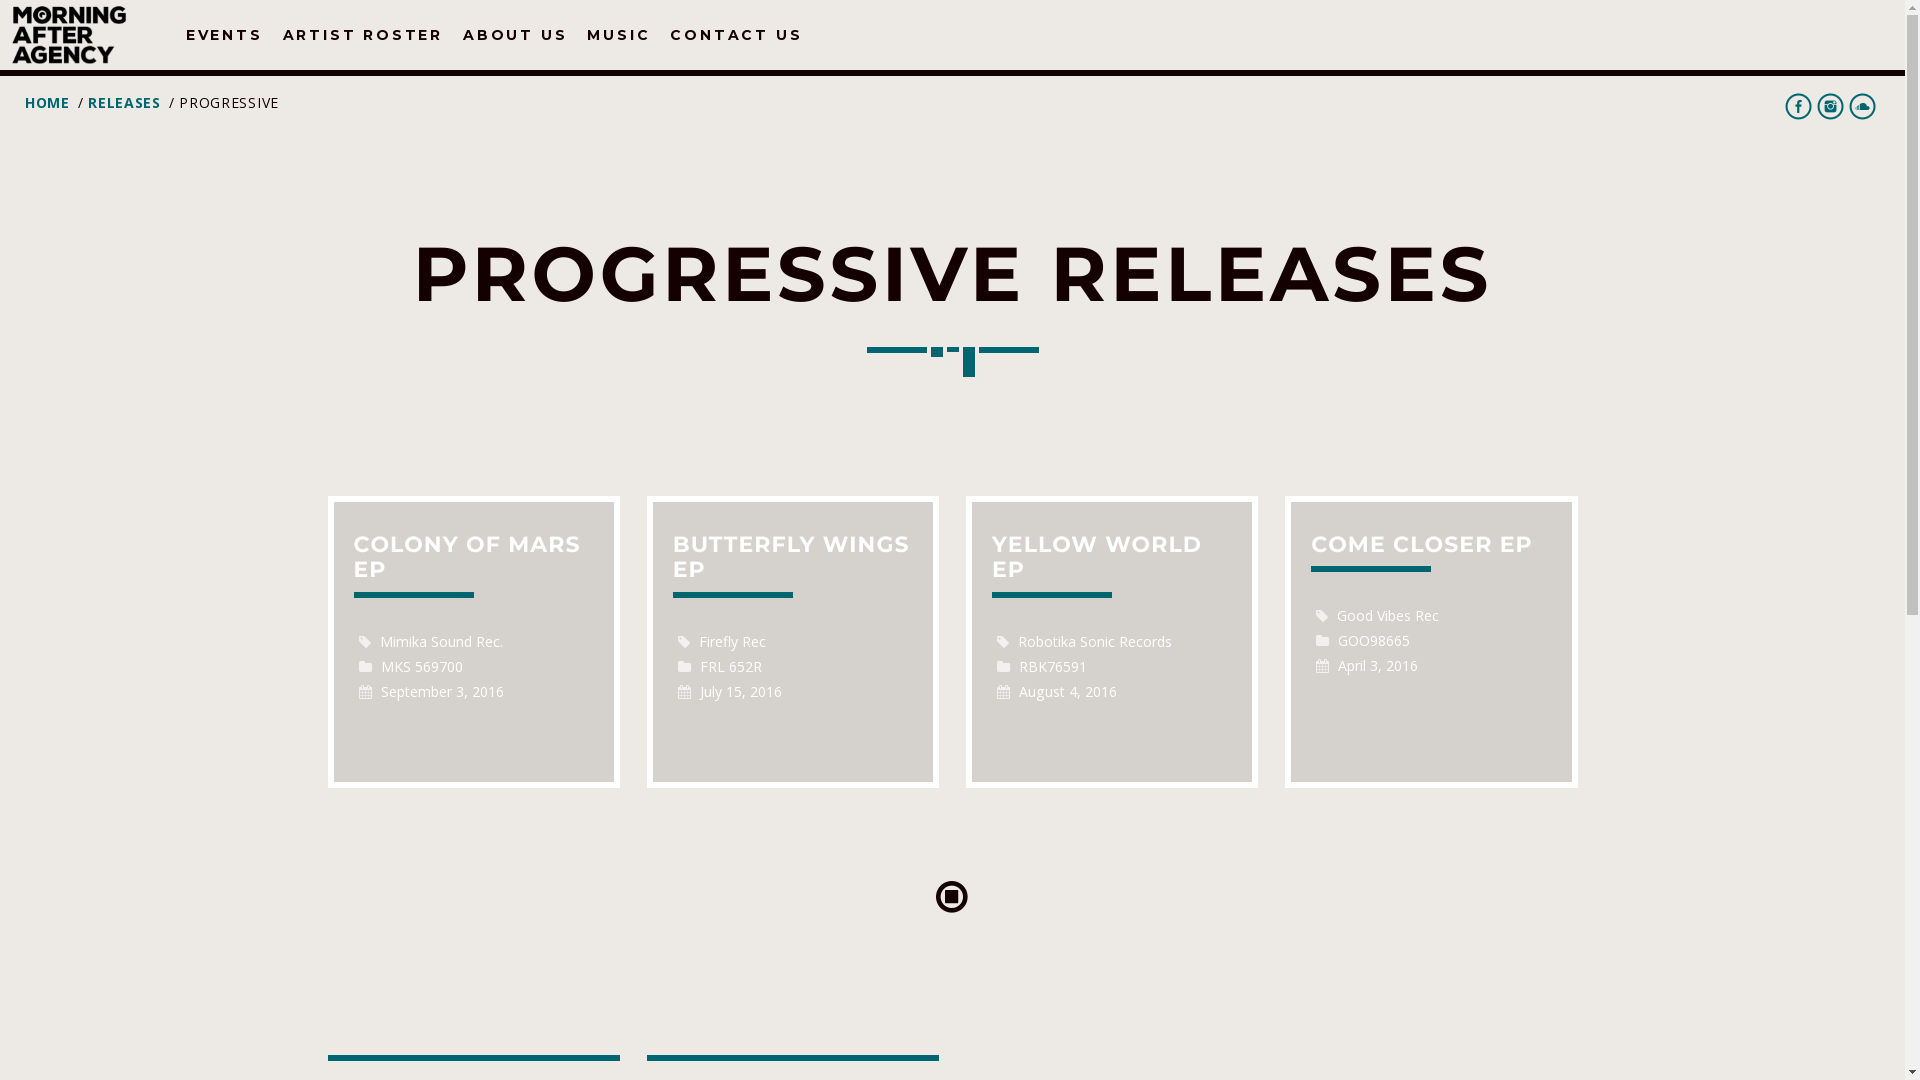 Image resolution: width=1920 pixels, height=1080 pixels. What do you see at coordinates (793, 642) in the screenshot?
I see `read` at bounding box center [793, 642].